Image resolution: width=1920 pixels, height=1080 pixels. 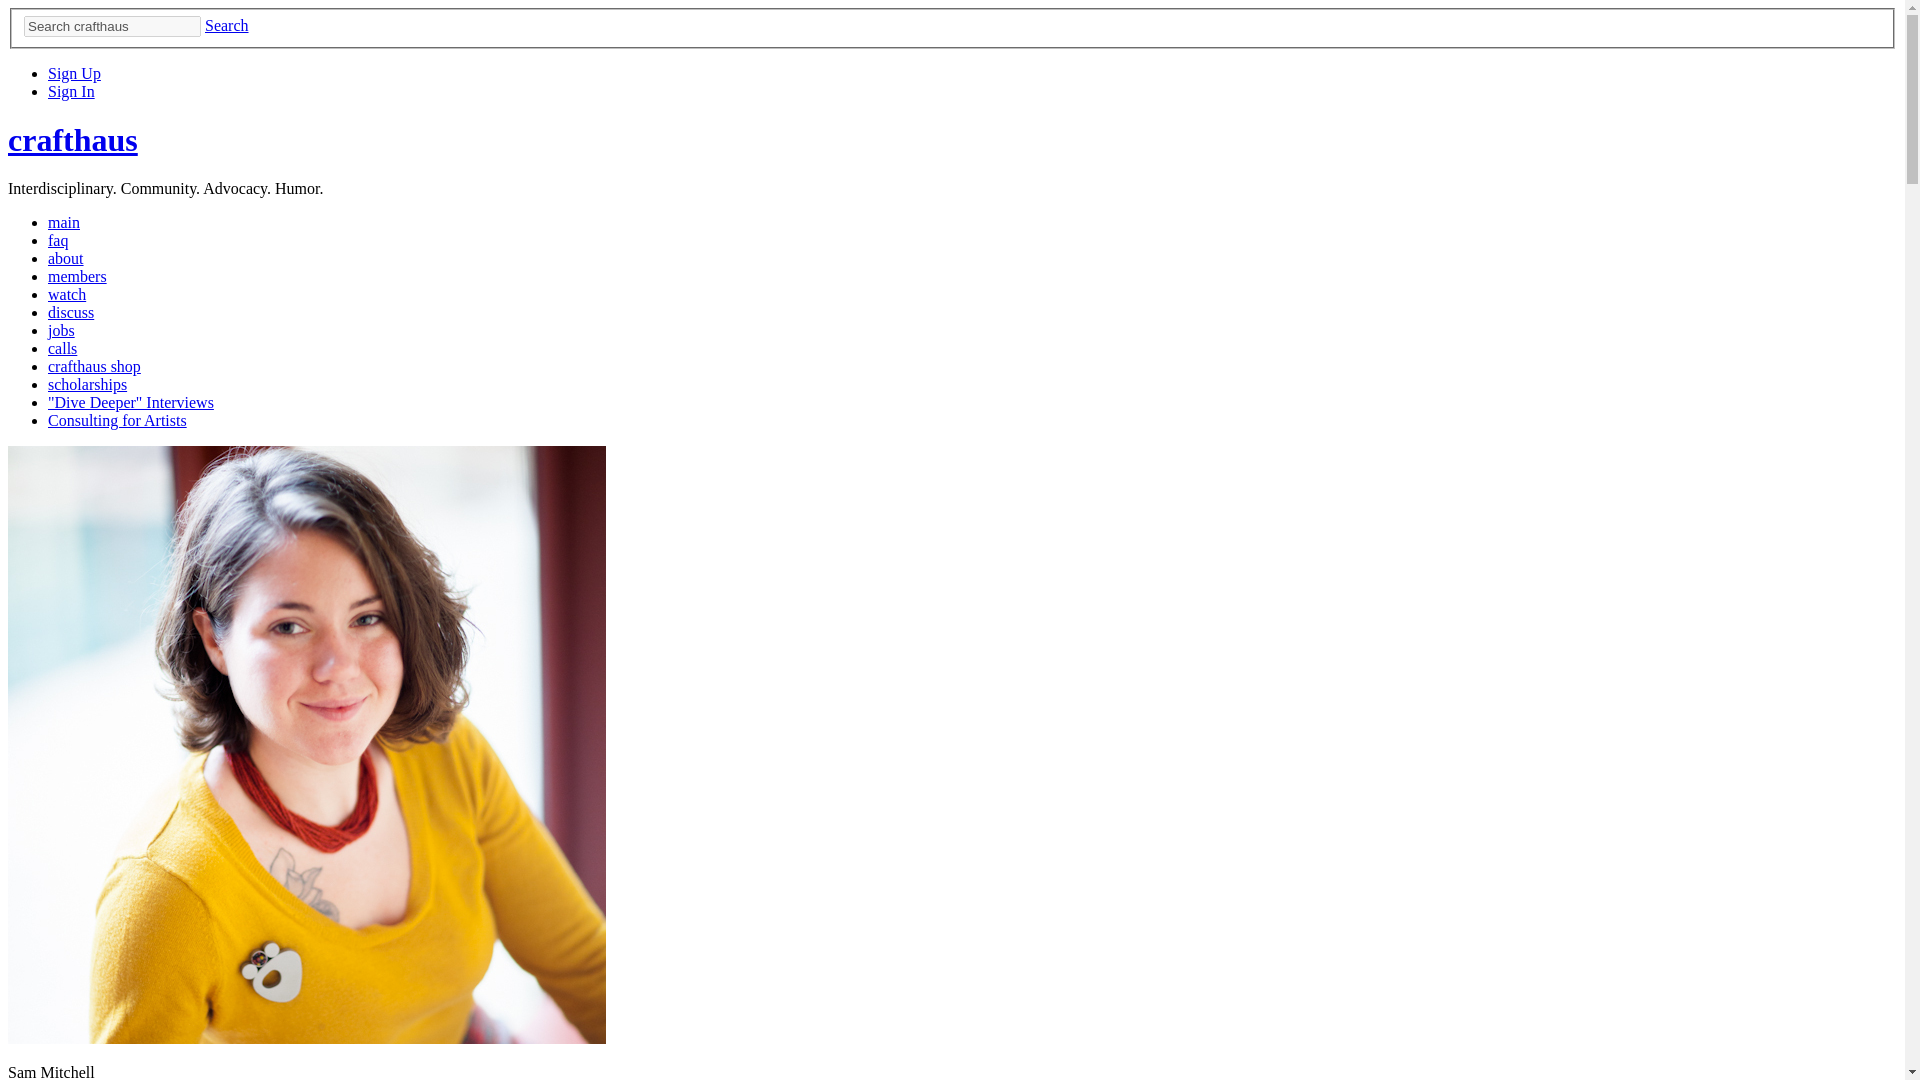 I want to click on Search, so click(x=227, y=25).